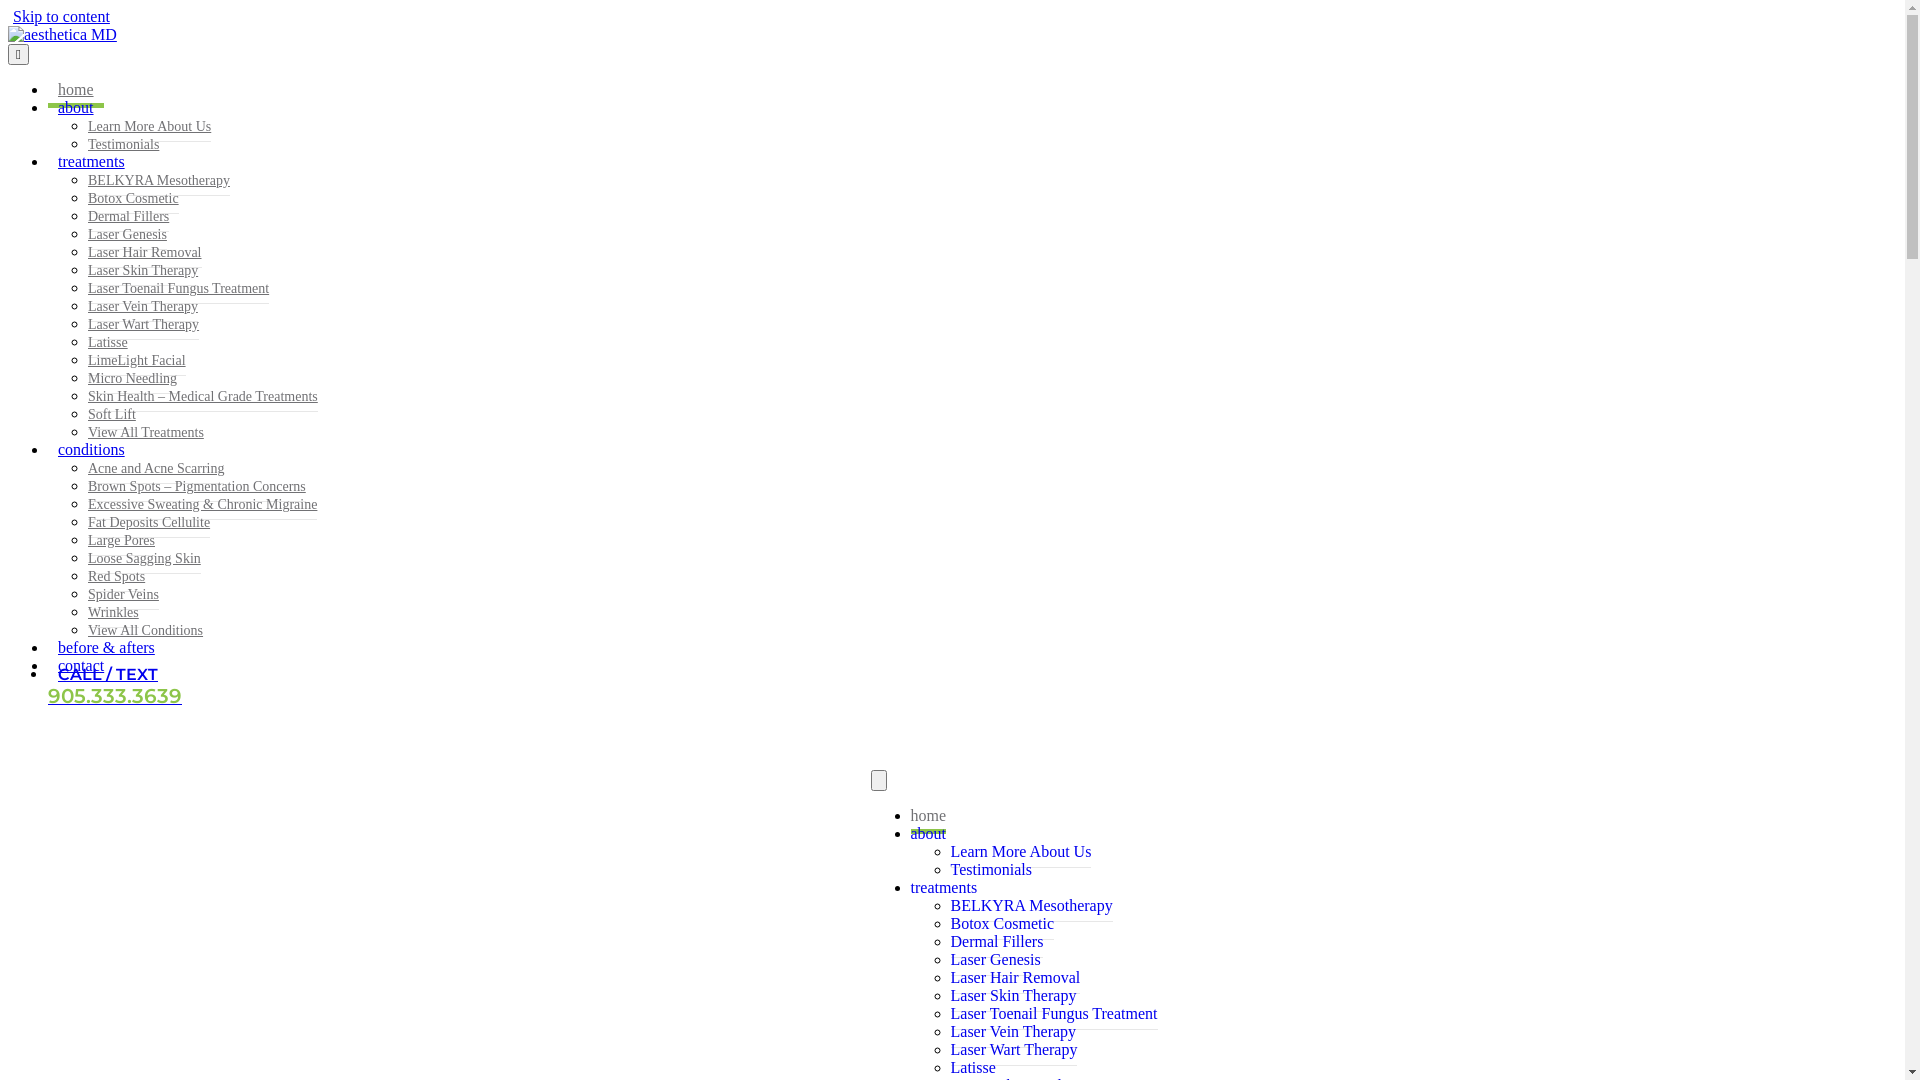 The width and height of the screenshot is (1920, 1080). I want to click on Loose Sagging Skin, so click(144, 559).